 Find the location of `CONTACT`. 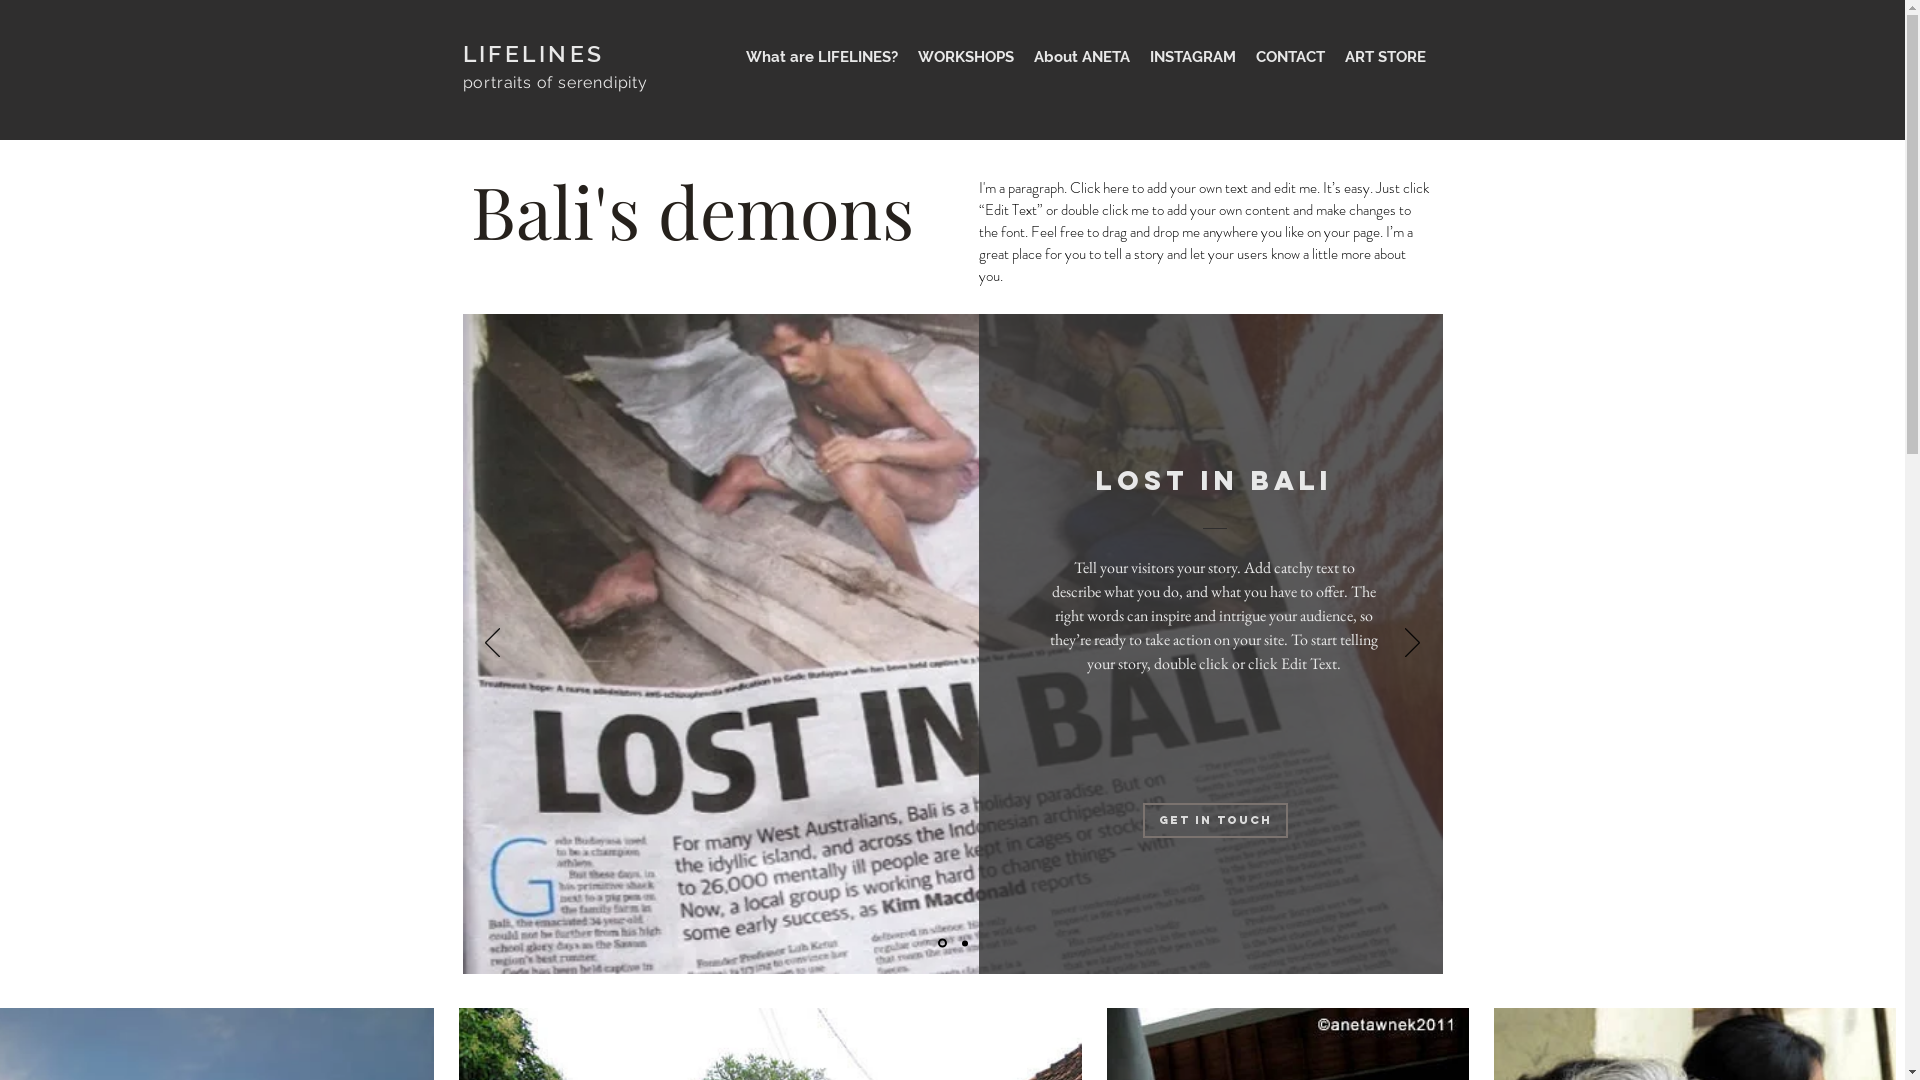

CONTACT is located at coordinates (1290, 57).